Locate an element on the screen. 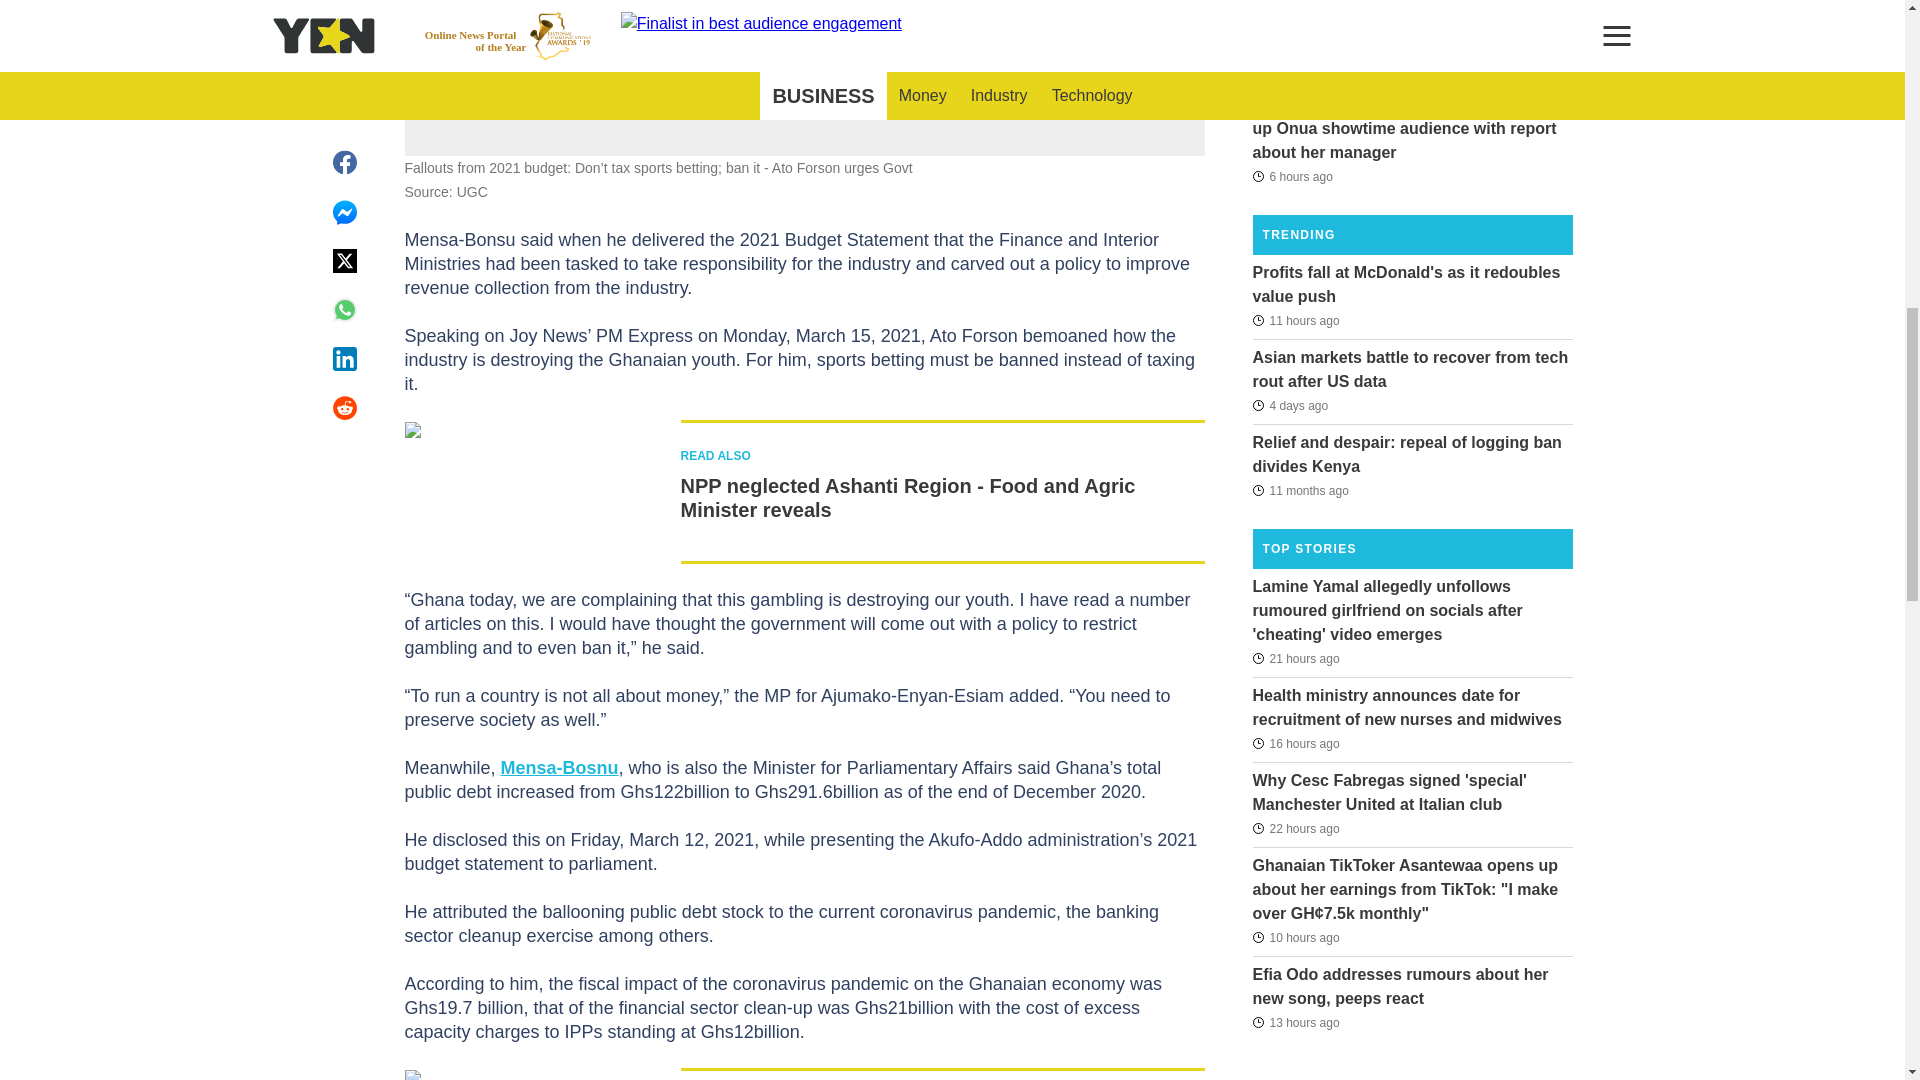 The height and width of the screenshot is (1080, 1920). 2024-07-29T11:48:35Z is located at coordinates (1294, 744).